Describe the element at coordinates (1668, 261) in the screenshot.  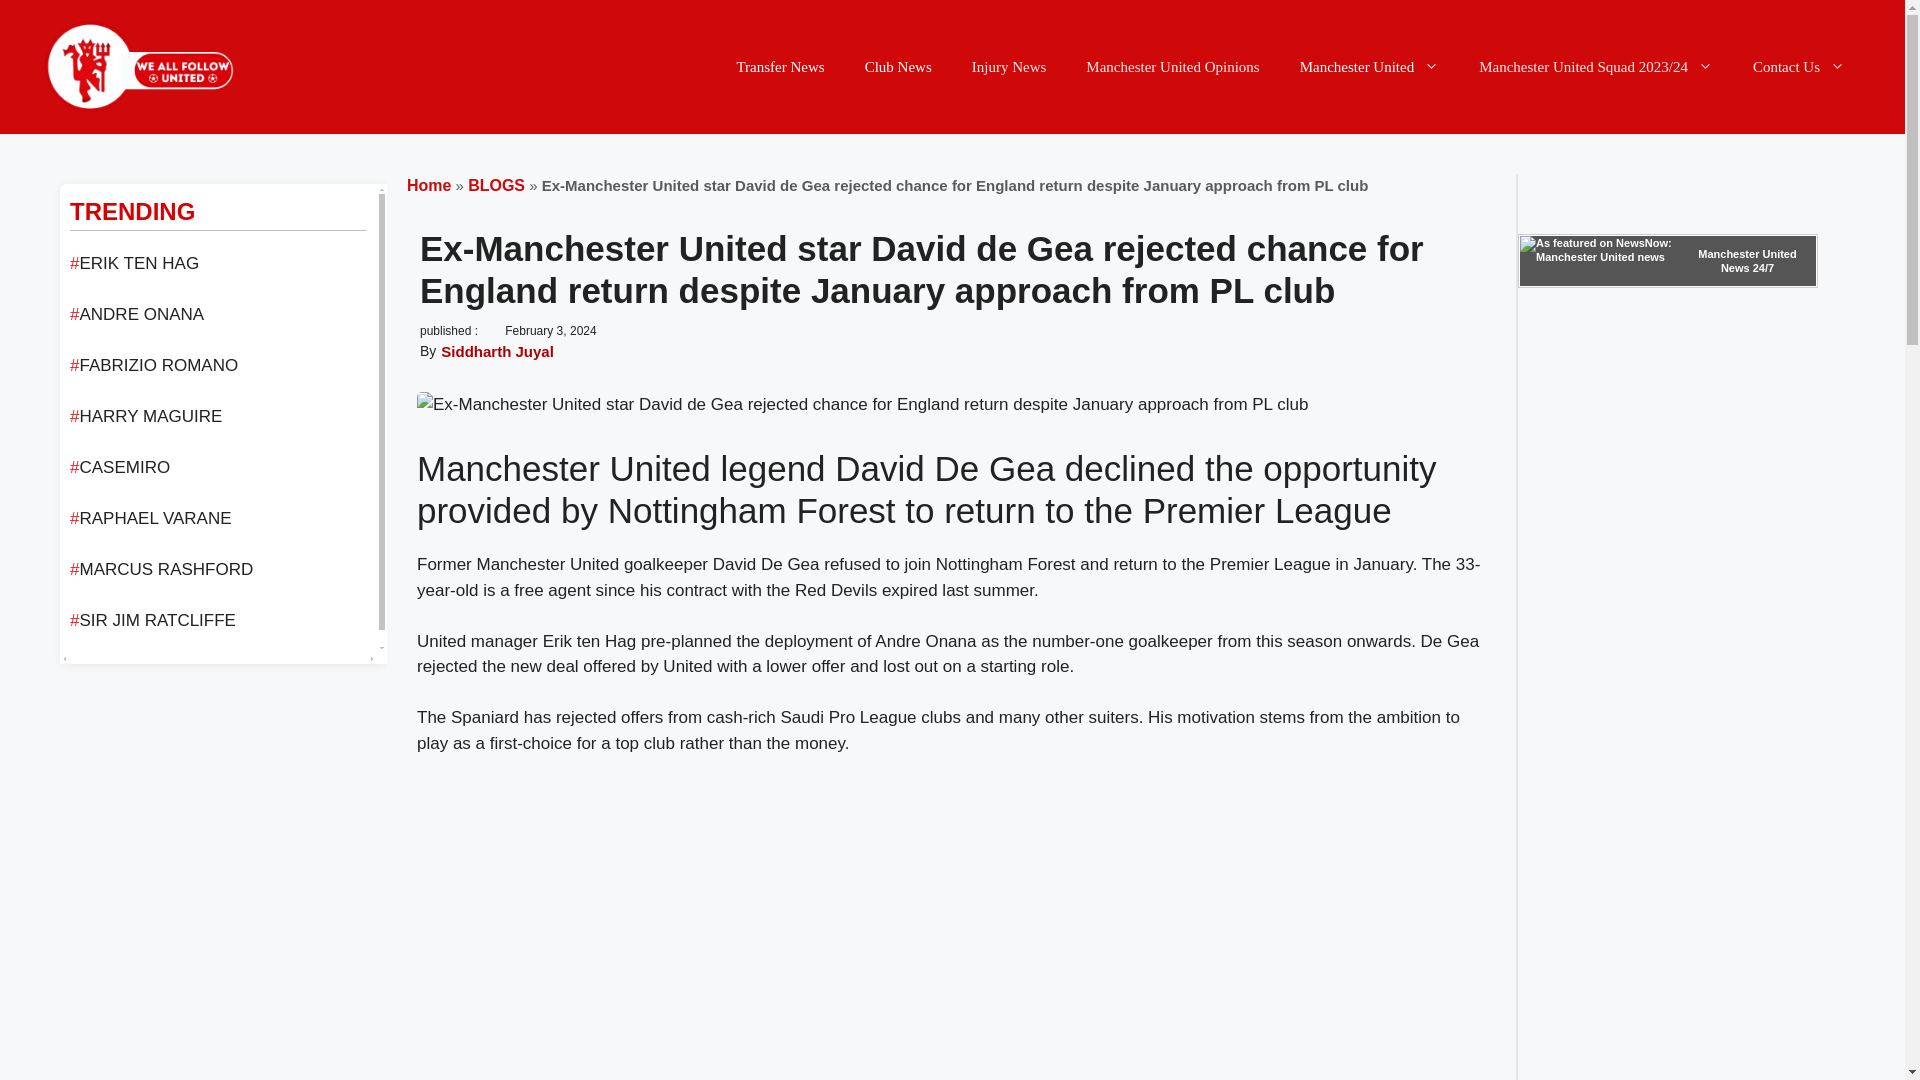
I see `Click here for more Manchester United news from NewsNow` at that location.